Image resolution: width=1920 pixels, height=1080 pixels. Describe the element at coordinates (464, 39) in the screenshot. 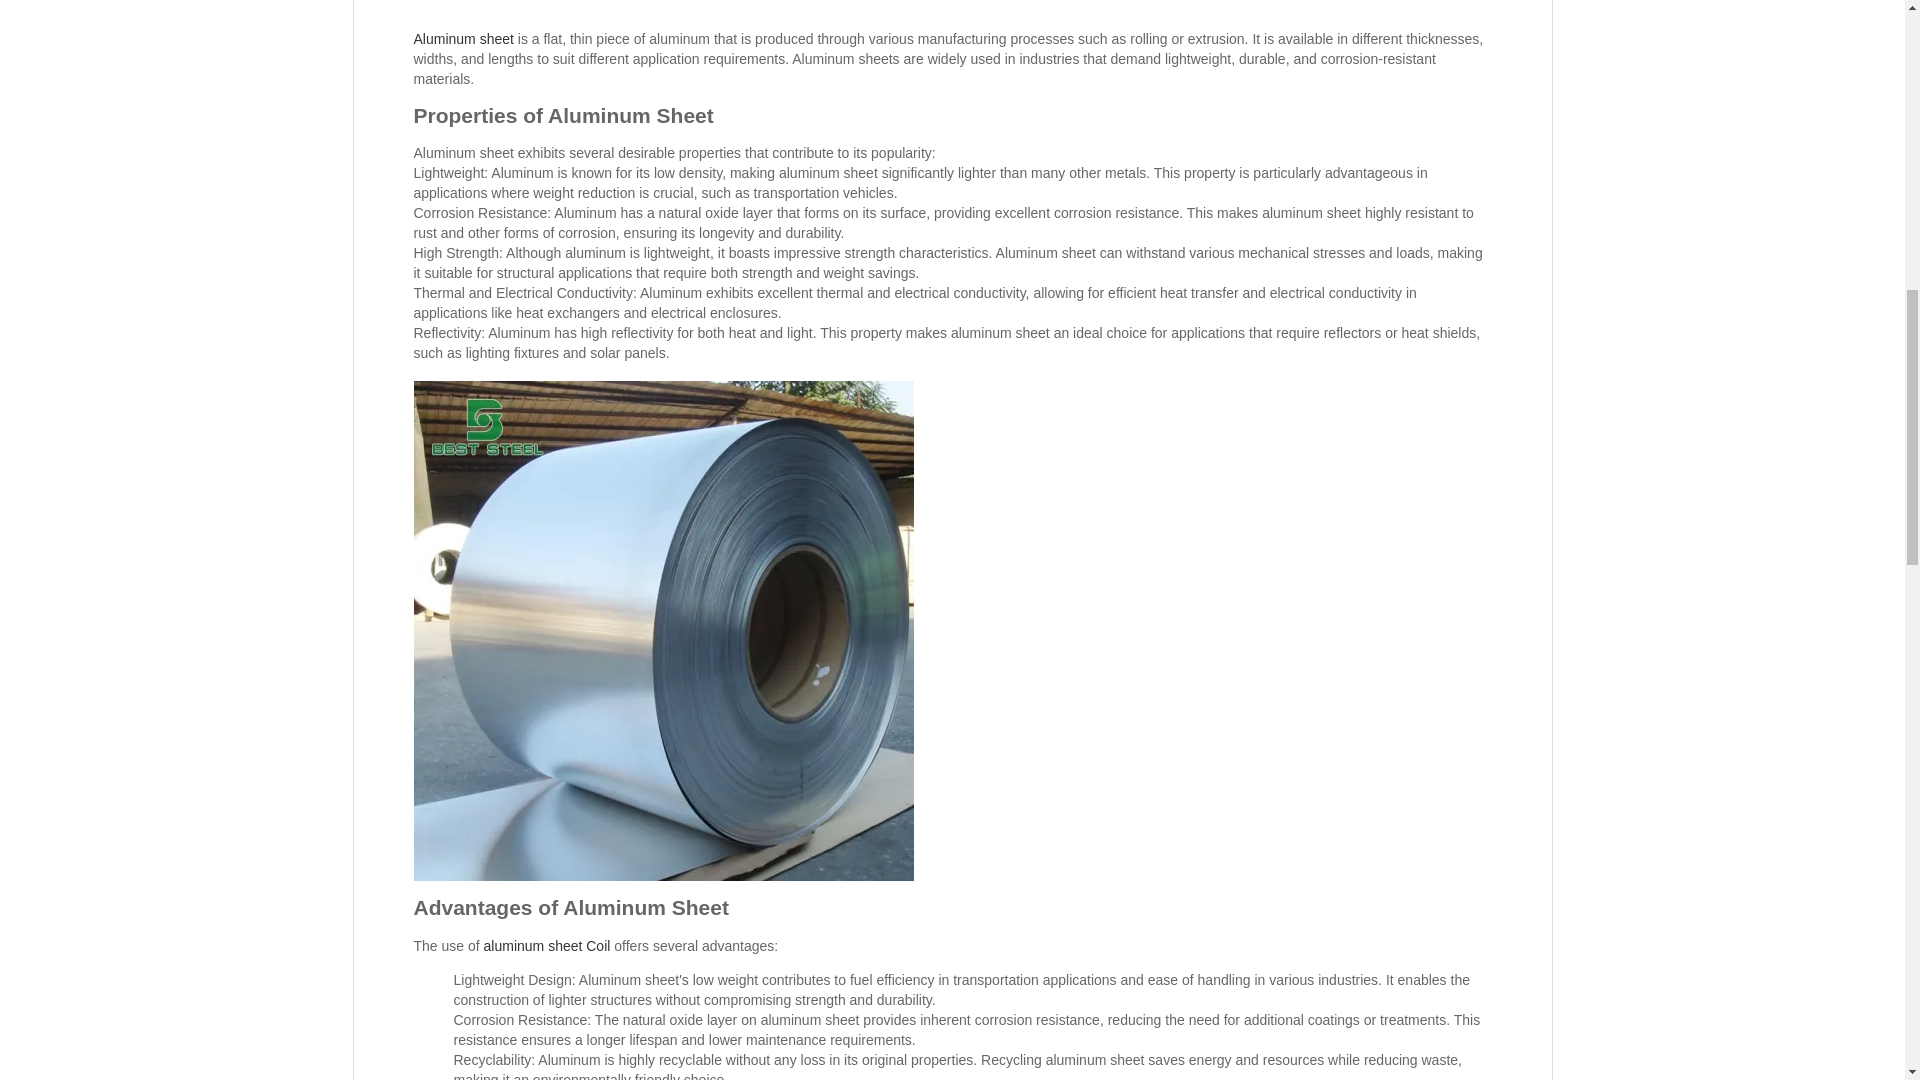

I see `Aluminum sheet` at that location.